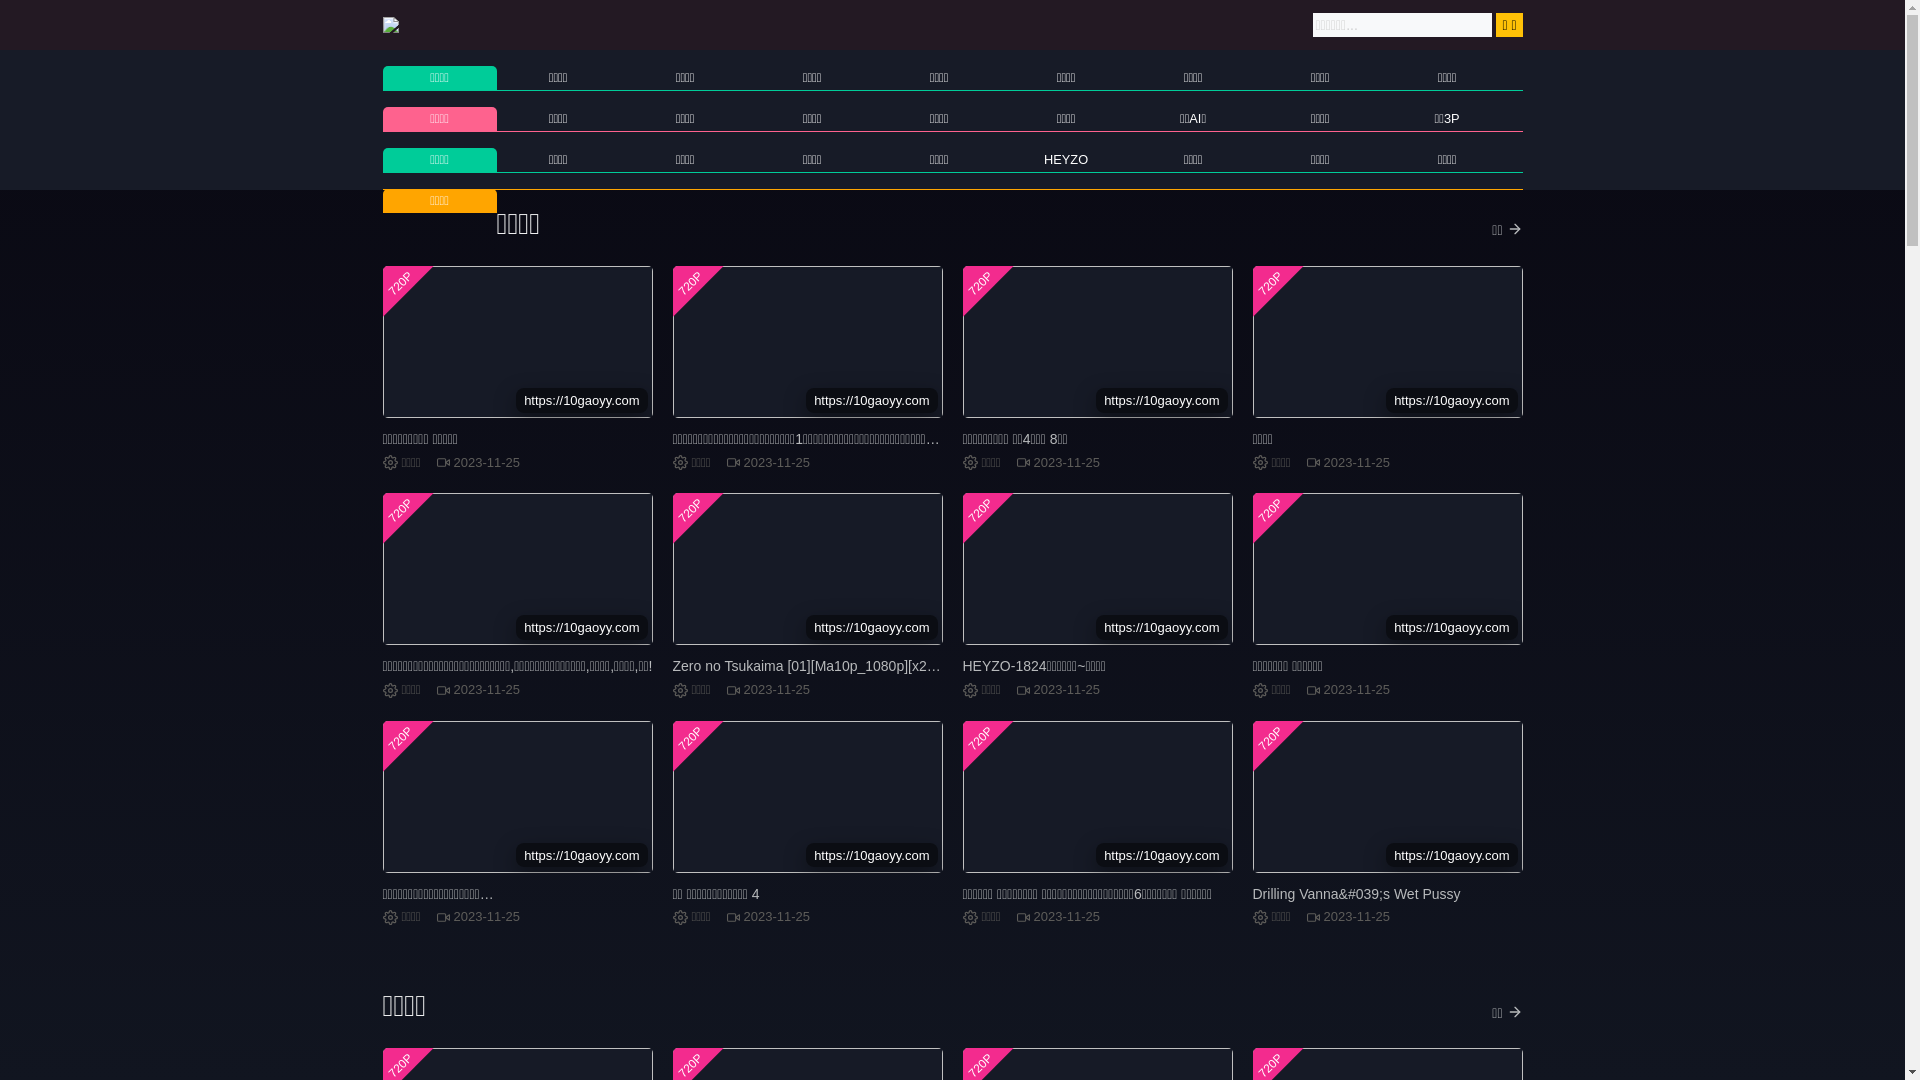 This screenshot has width=1920, height=1080. What do you see at coordinates (807, 342) in the screenshot?
I see `720P
https://10gaoyy.com` at bounding box center [807, 342].